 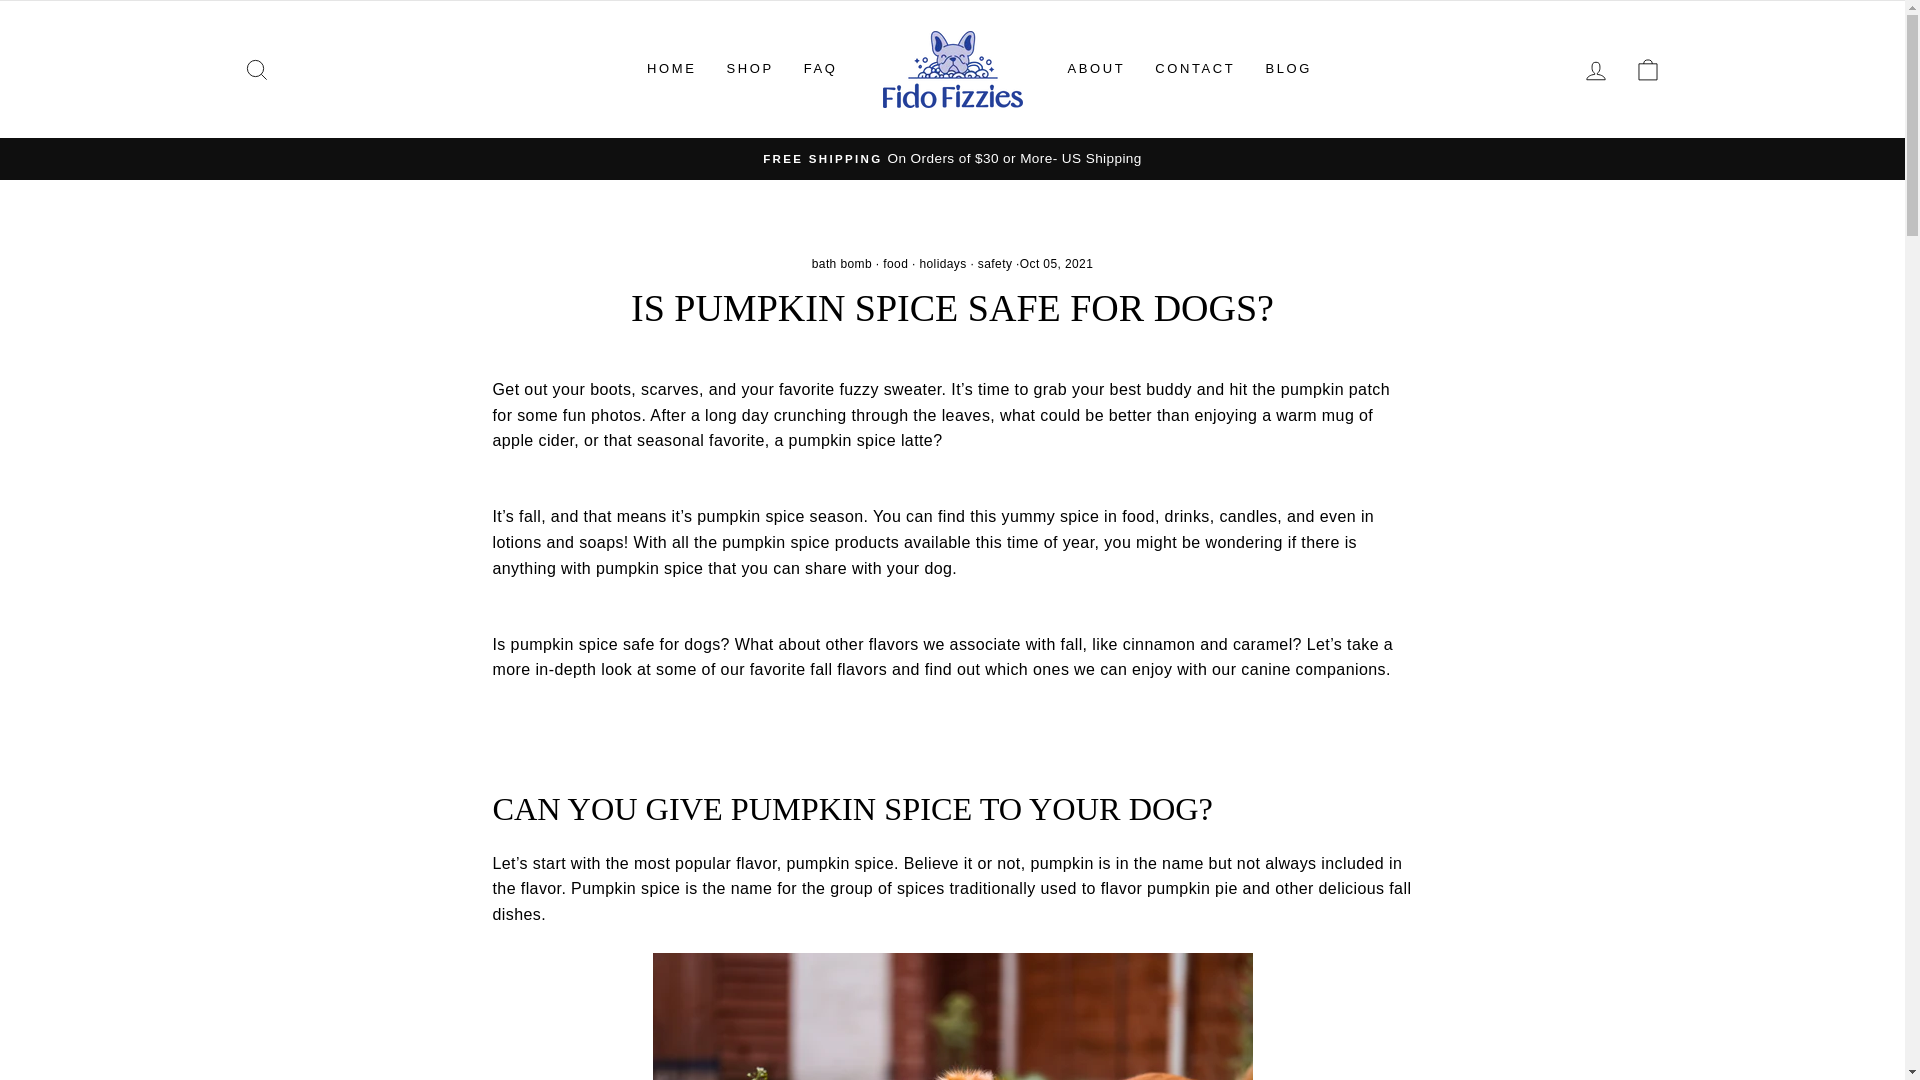 What do you see at coordinates (670, 69) in the screenshot?
I see `HOME` at bounding box center [670, 69].